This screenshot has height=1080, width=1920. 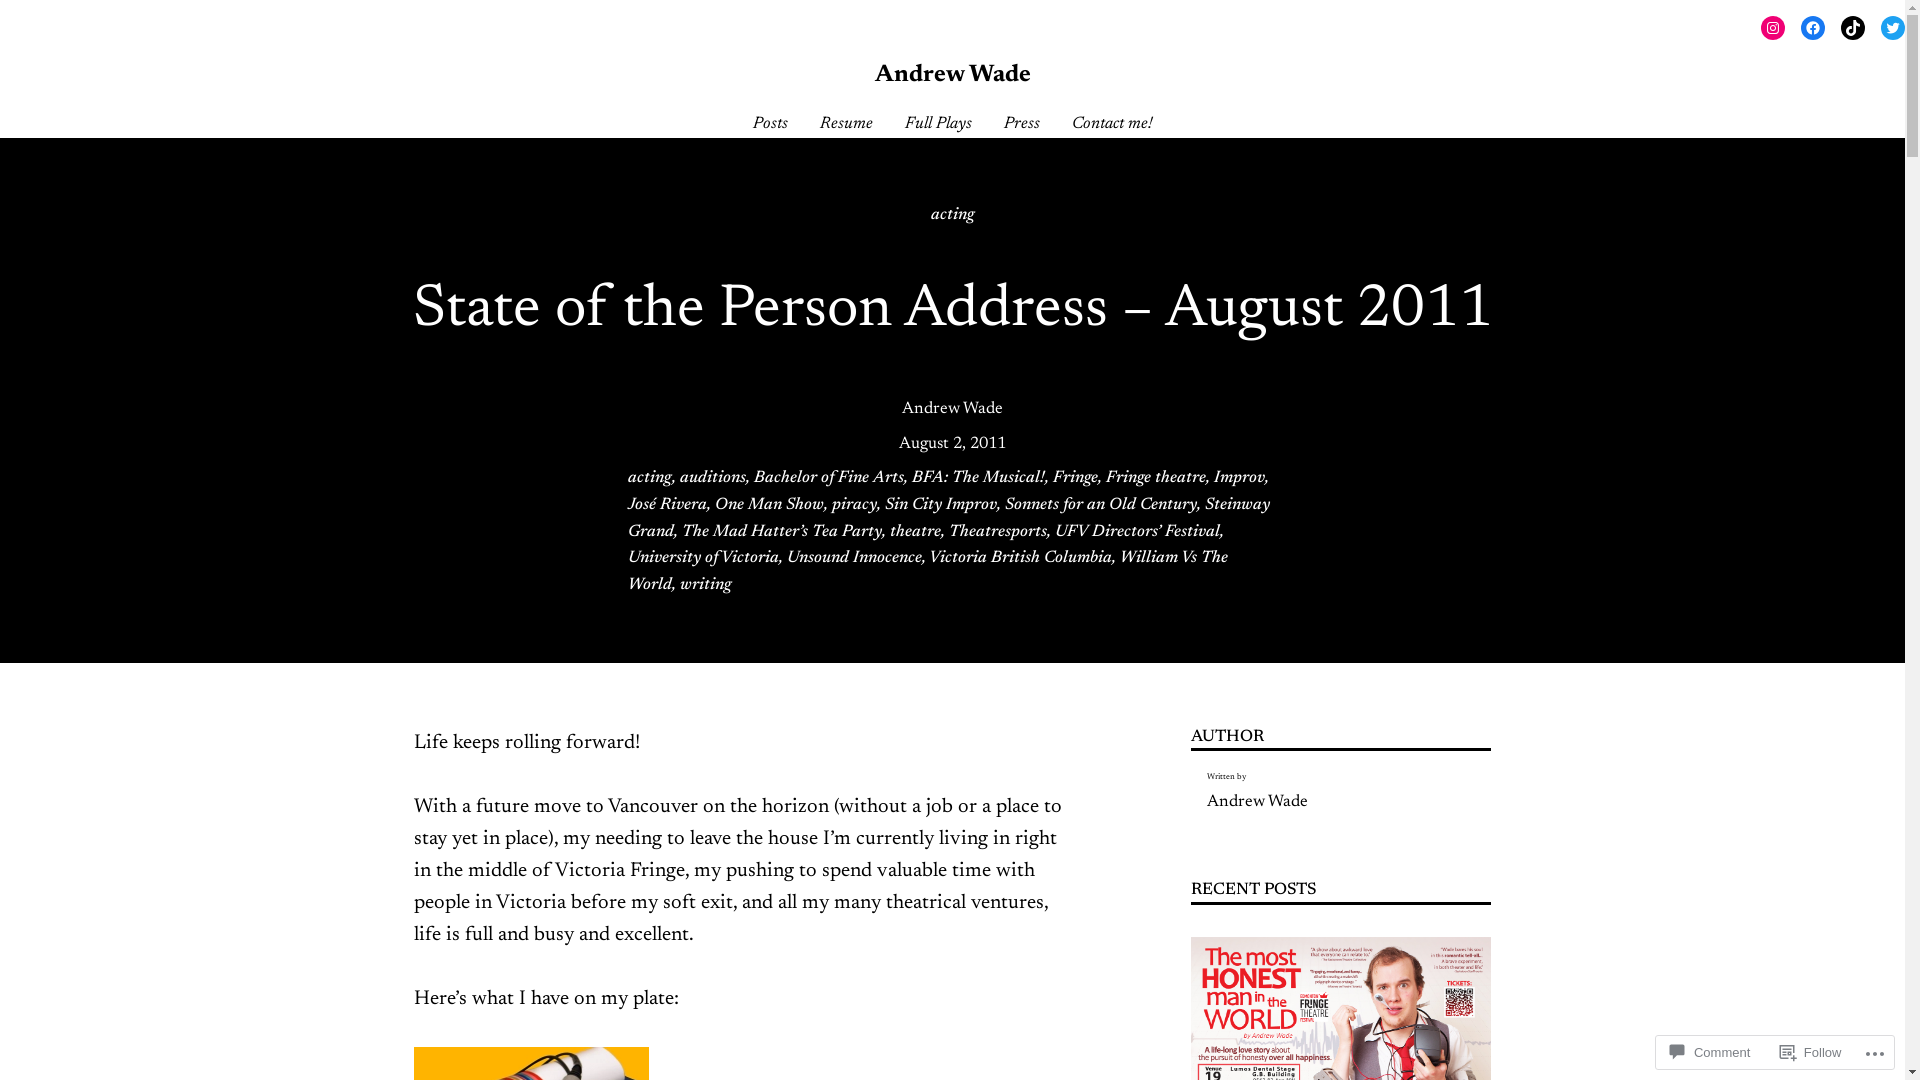 What do you see at coordinates (1022, 124) in the screenshot?
I see `Press` at bounding box center [1022, 124].